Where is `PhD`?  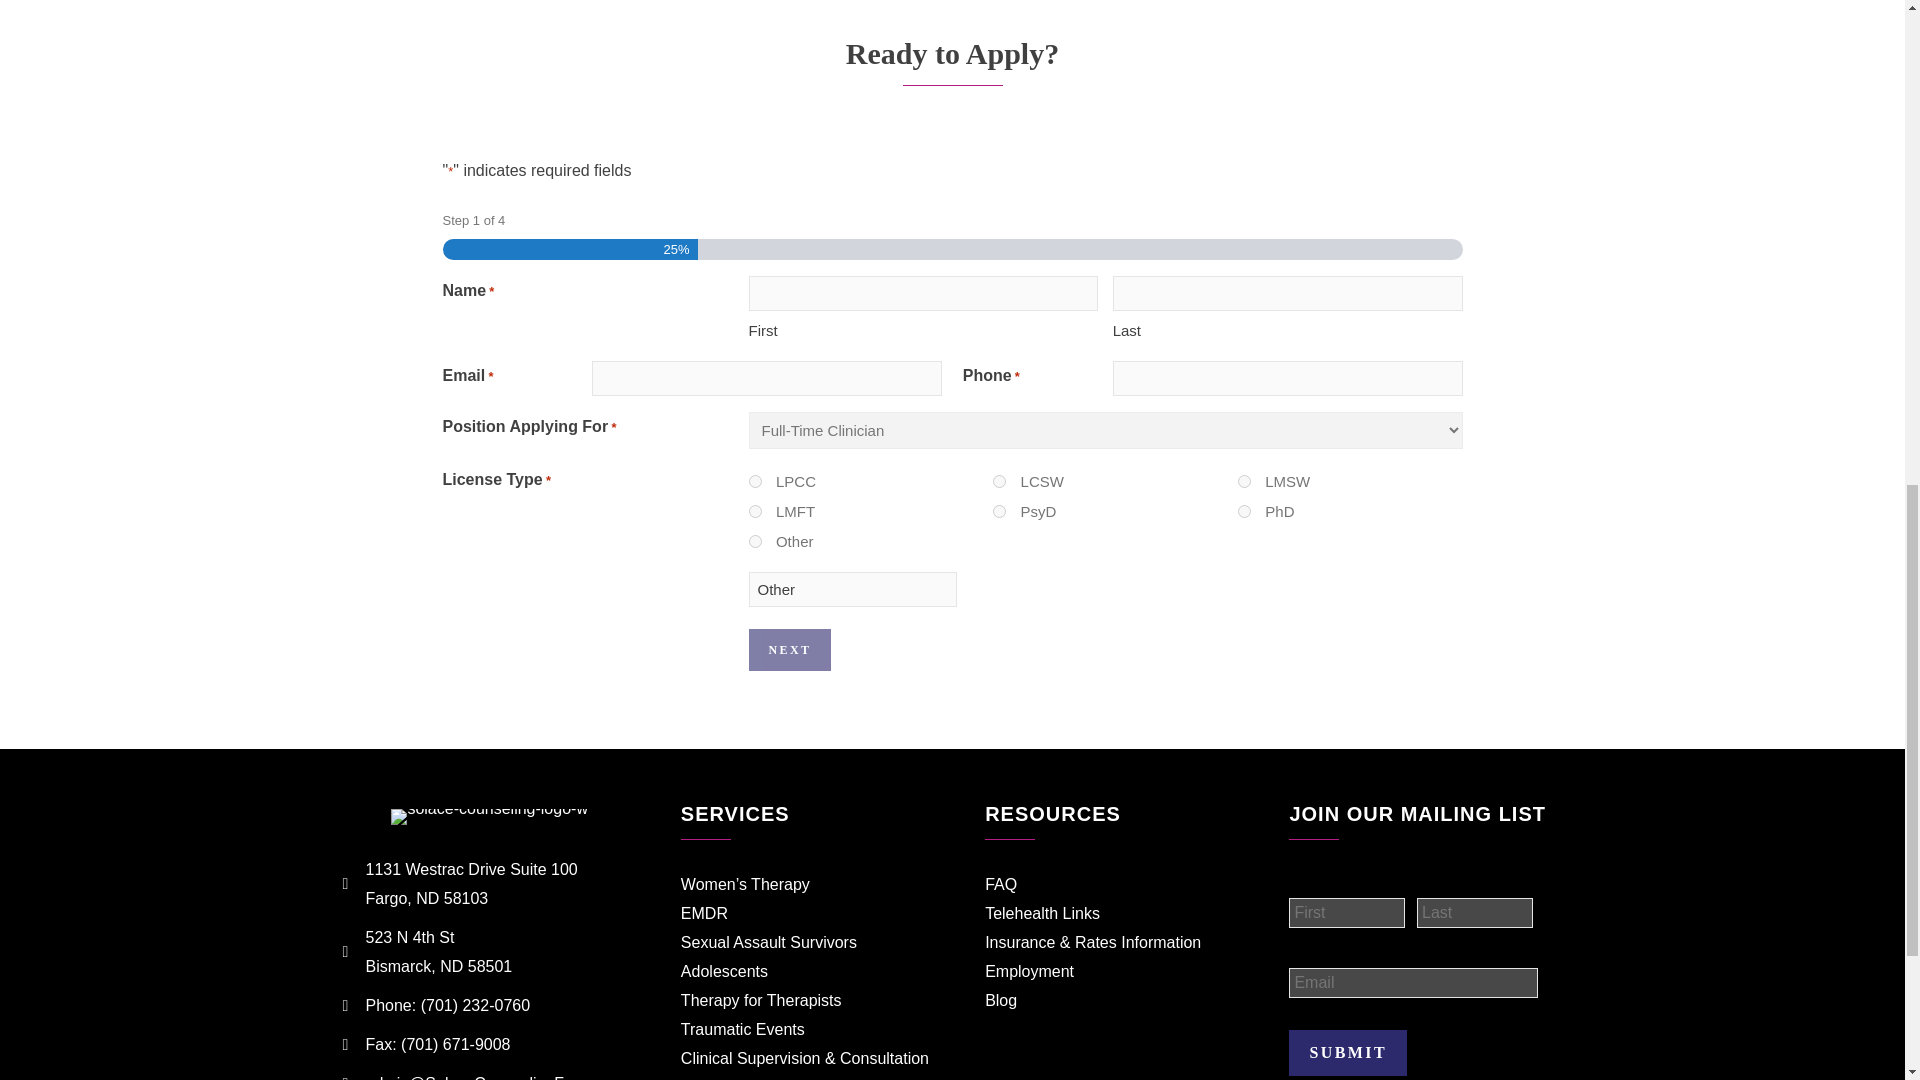
PhD is located at coordinates (1244, 512).